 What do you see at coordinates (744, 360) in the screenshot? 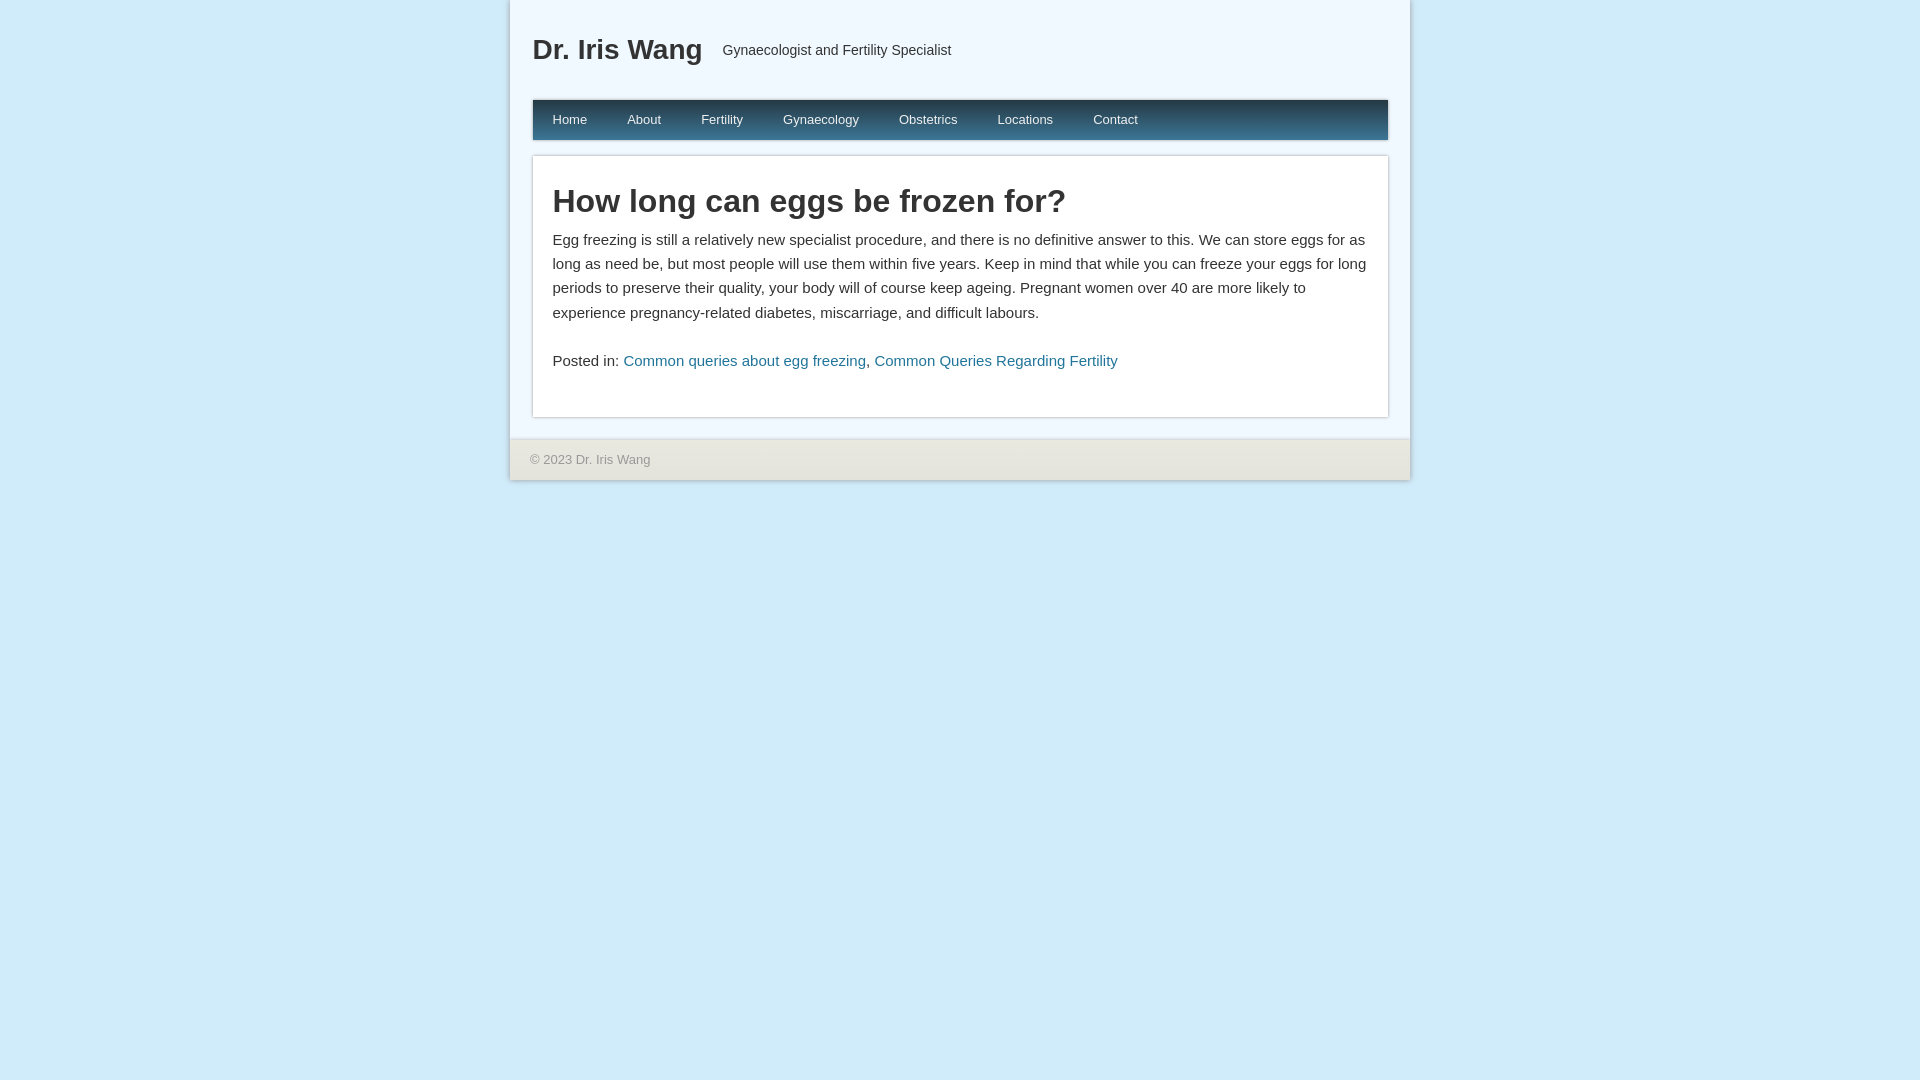
I see `Common queries about egg freezing` at bounding box center [744, 360].